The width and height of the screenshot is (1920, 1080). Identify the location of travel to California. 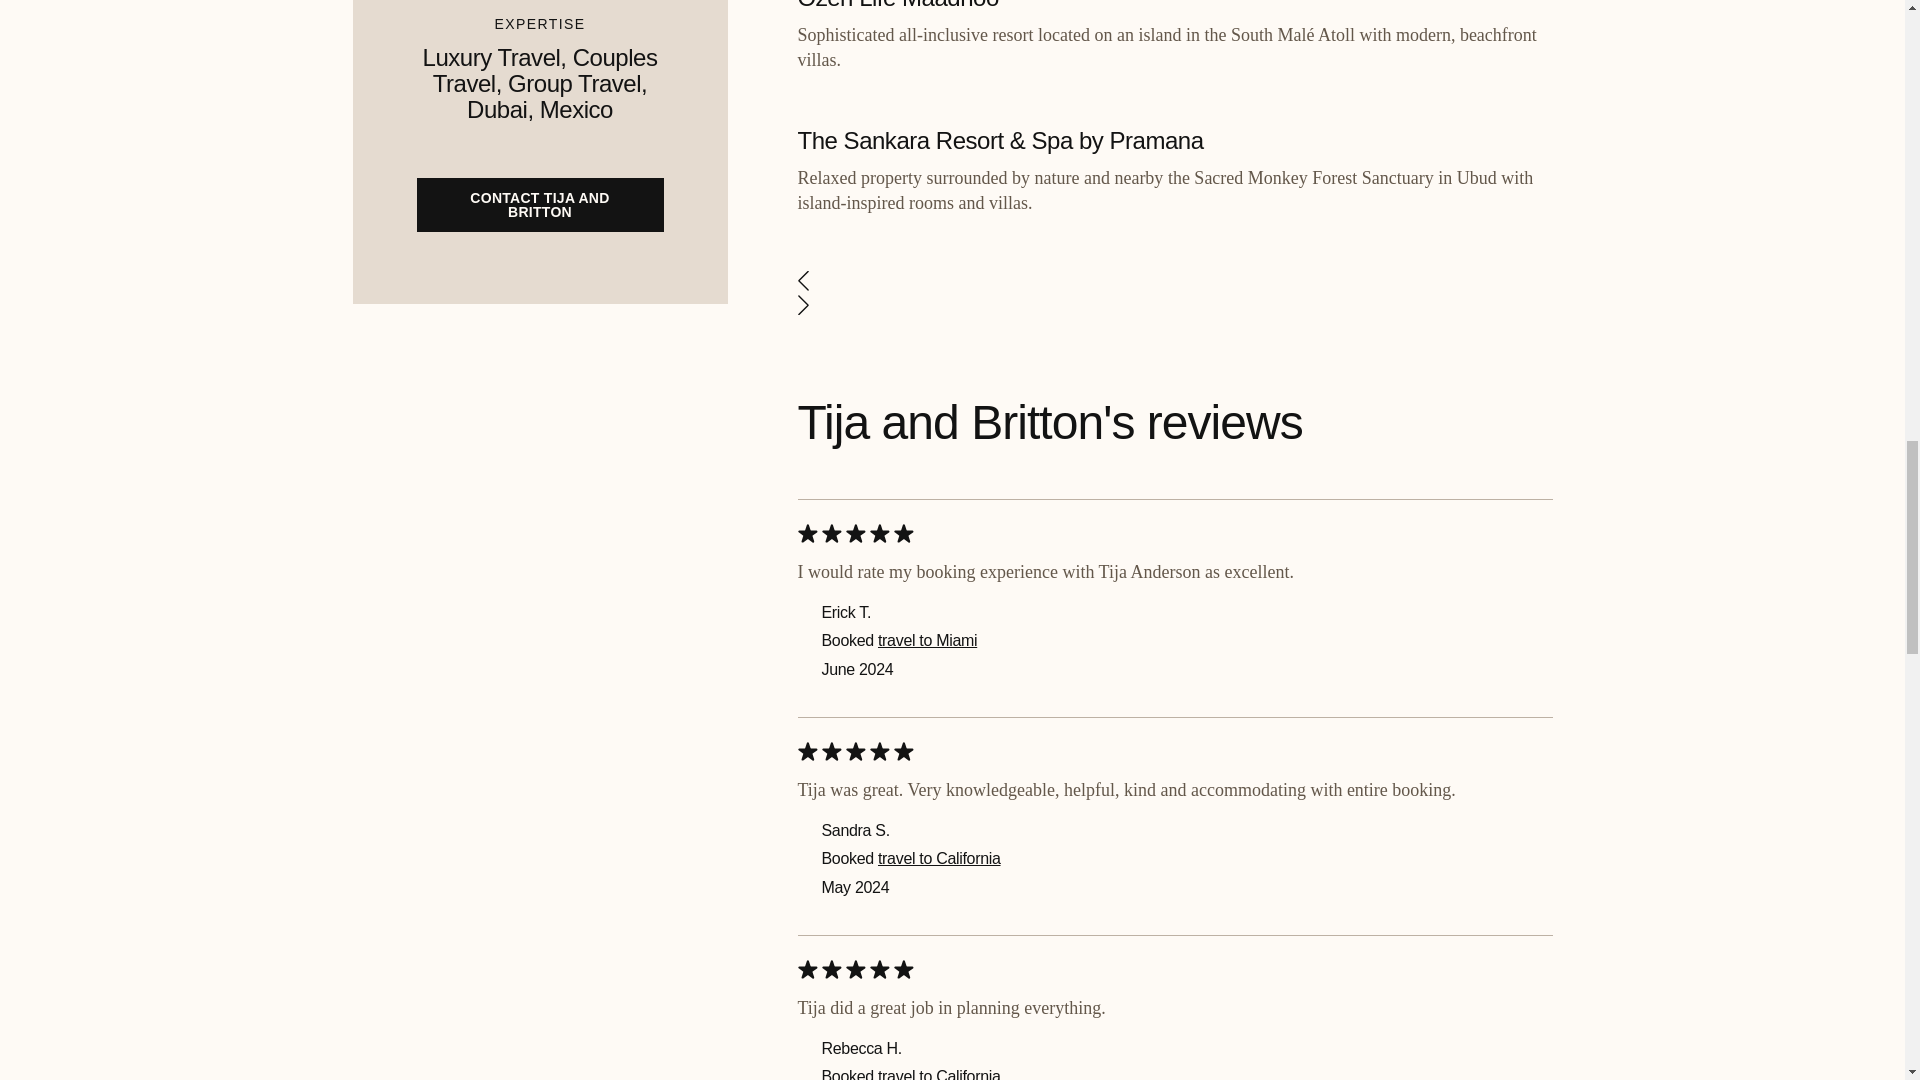
(938, 858).